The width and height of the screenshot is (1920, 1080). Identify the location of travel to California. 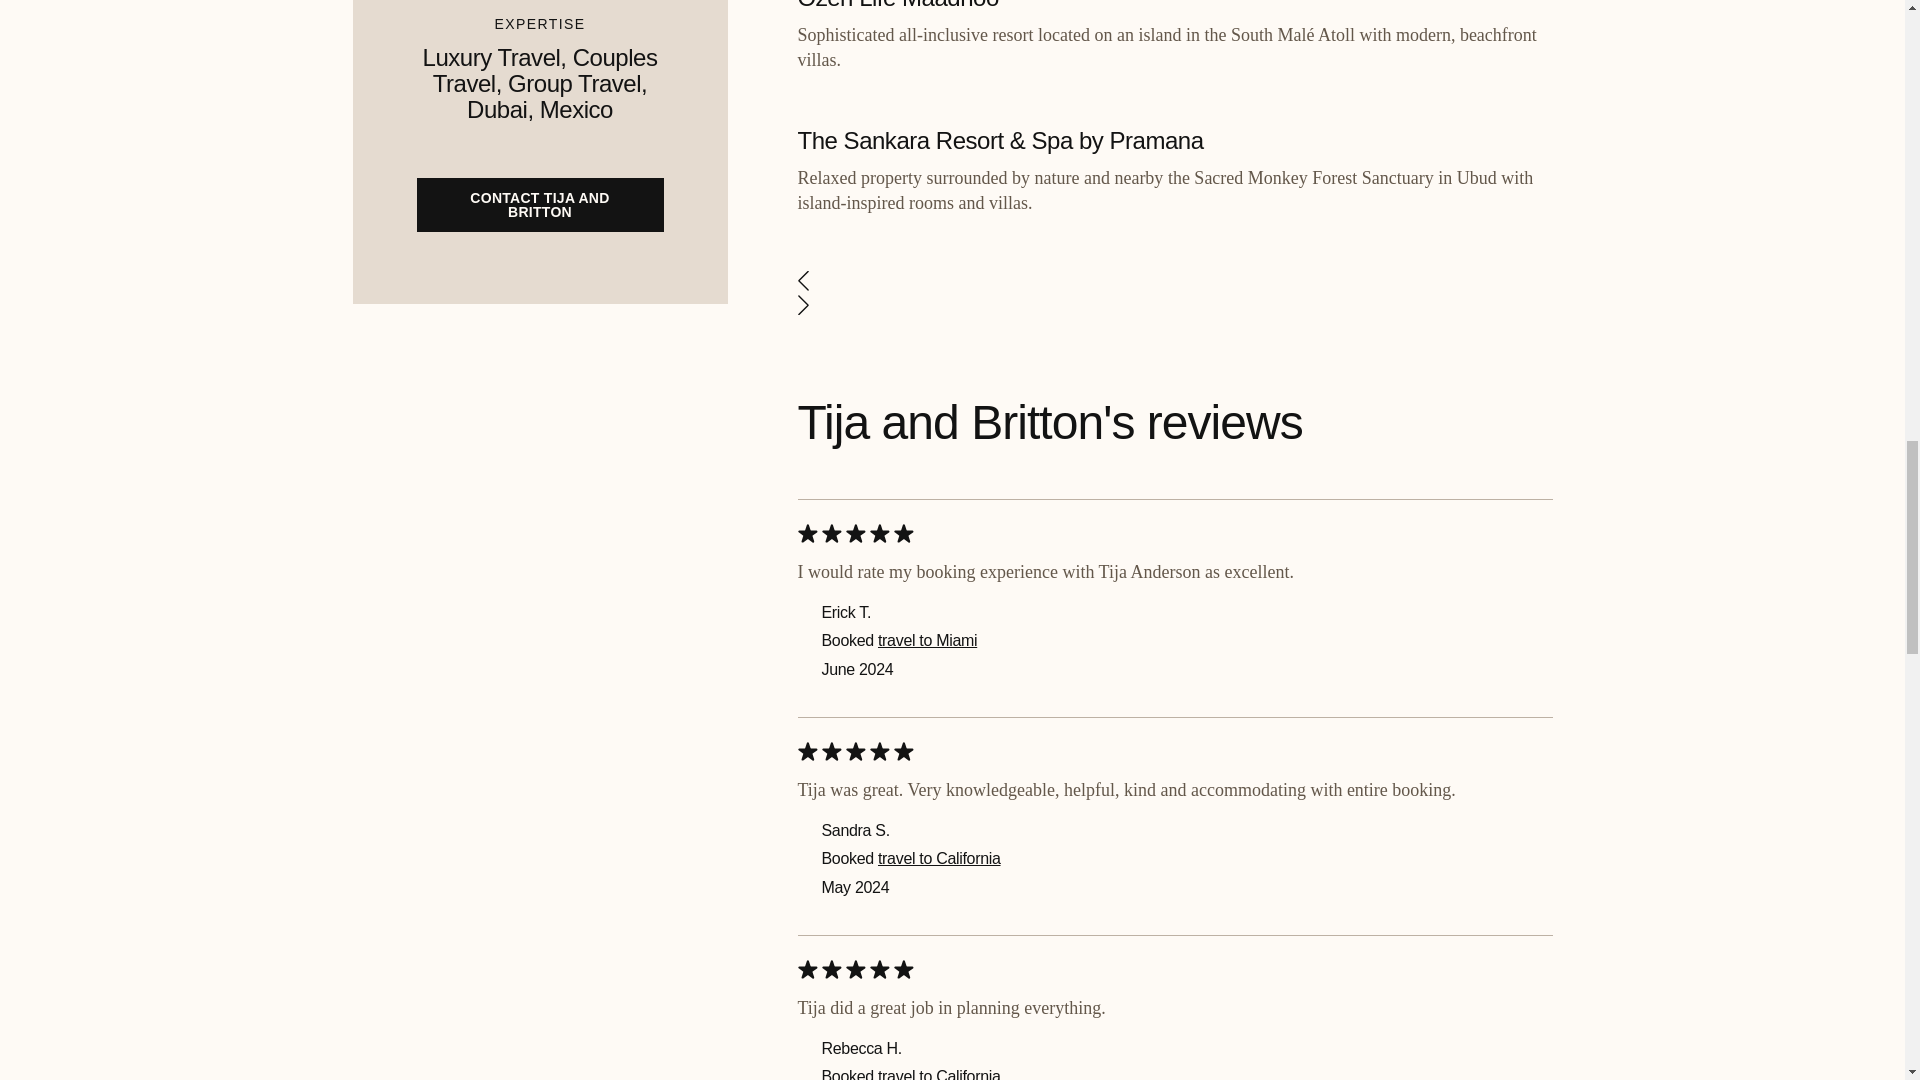
(938, 858).